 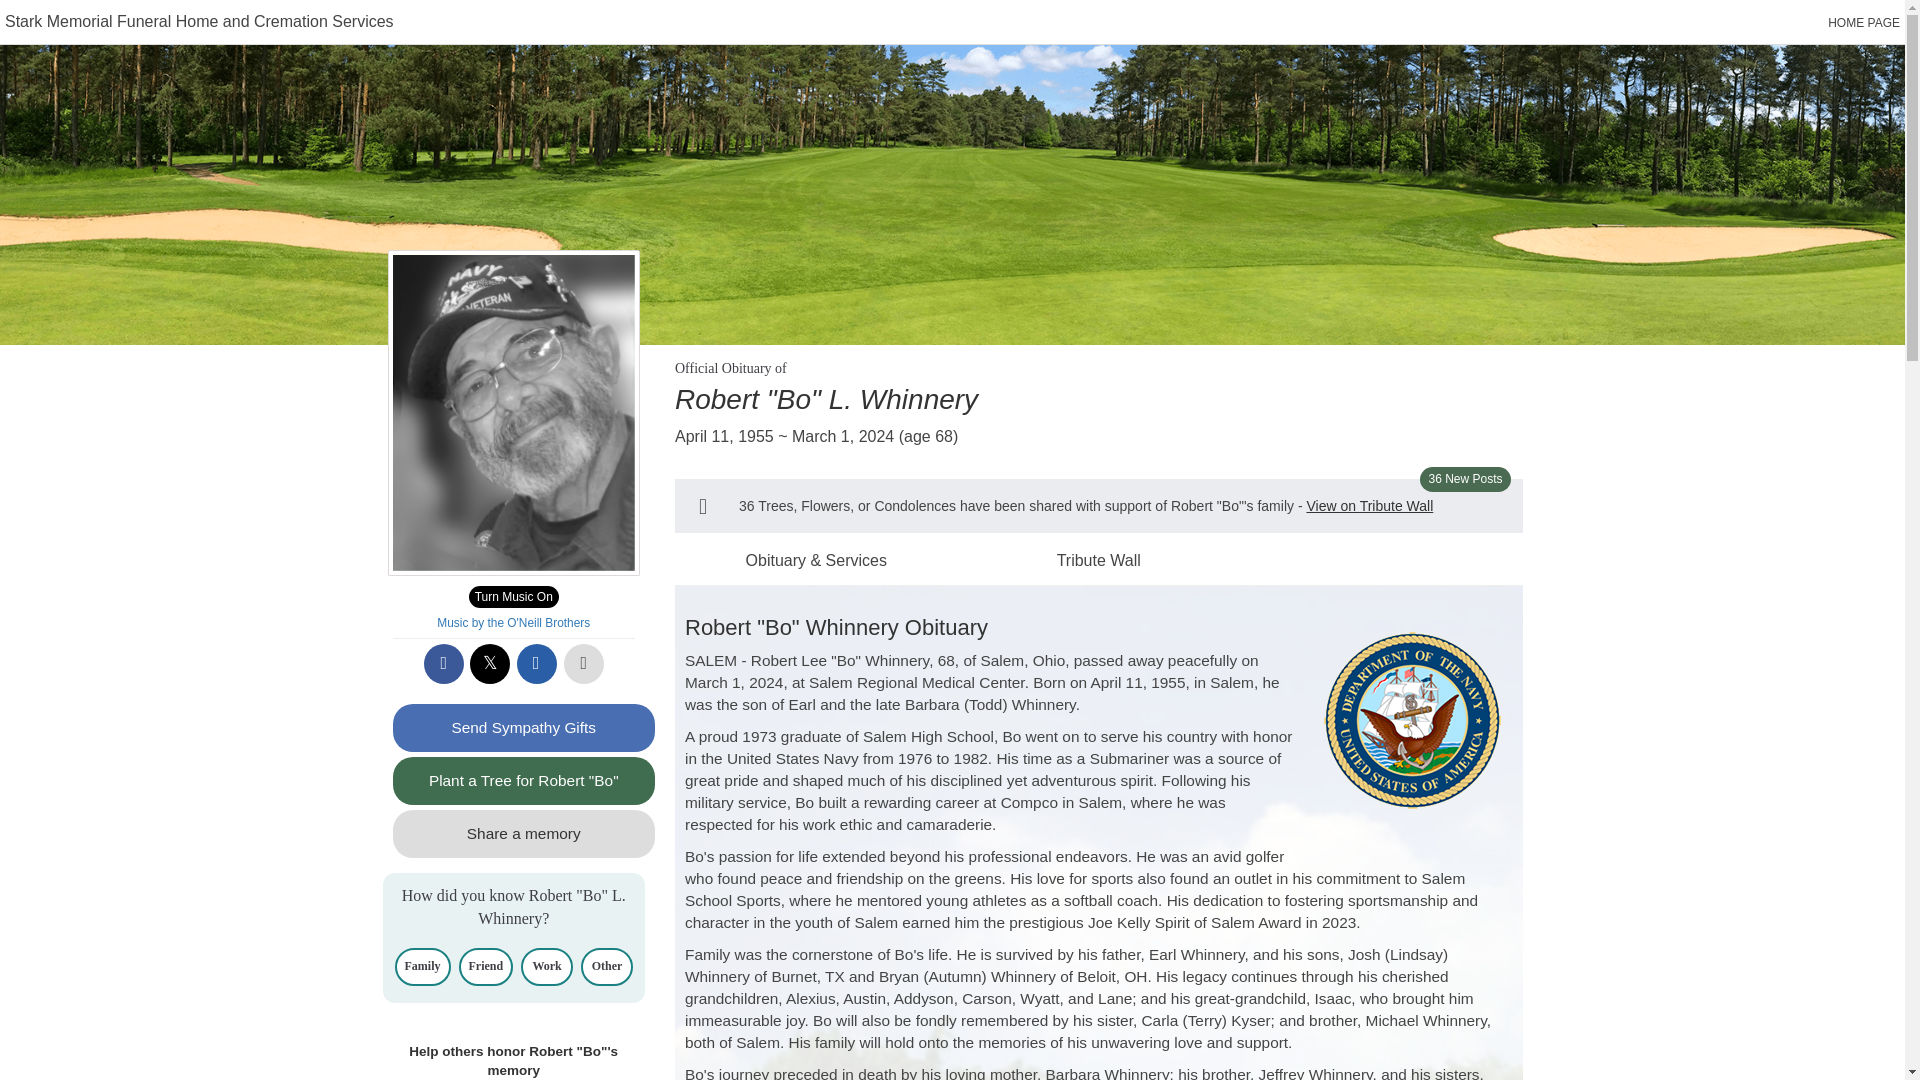 I want to click on Share a memory, so click(x=522, y=834).